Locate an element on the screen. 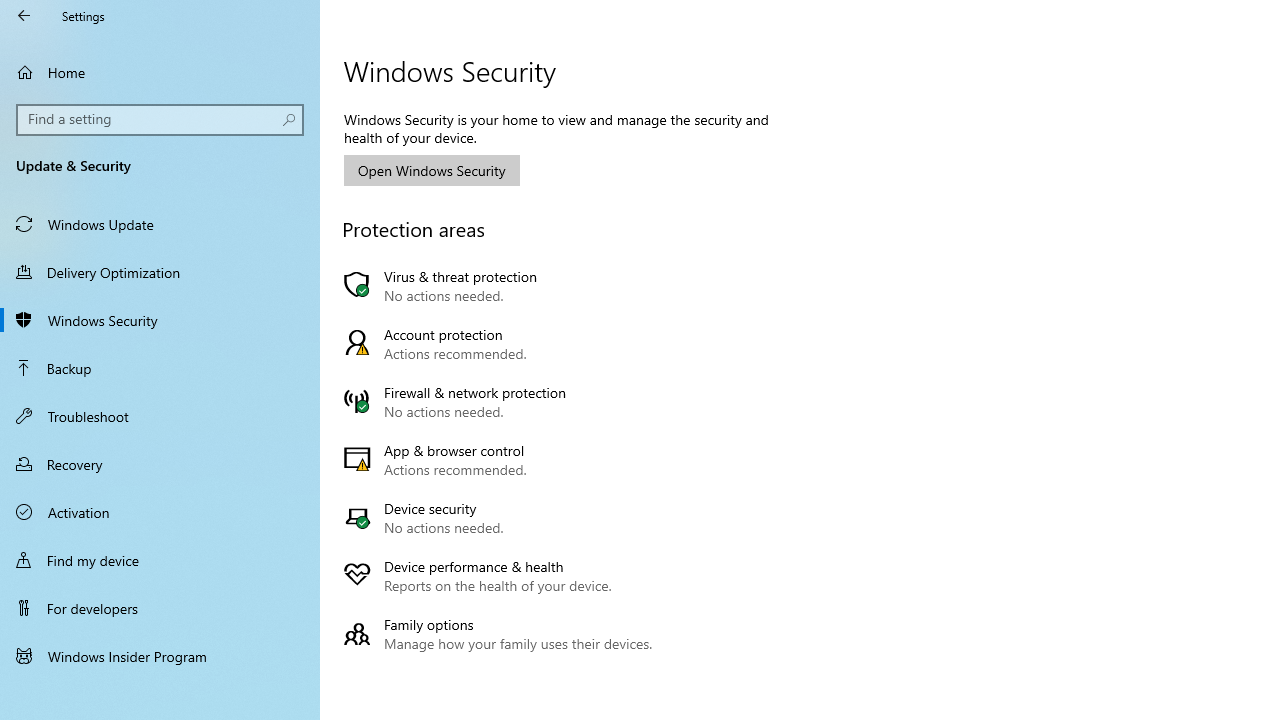 This screenshot has height=720, width=1280. Search box, Find a setting is located at coordinates (160, 120).